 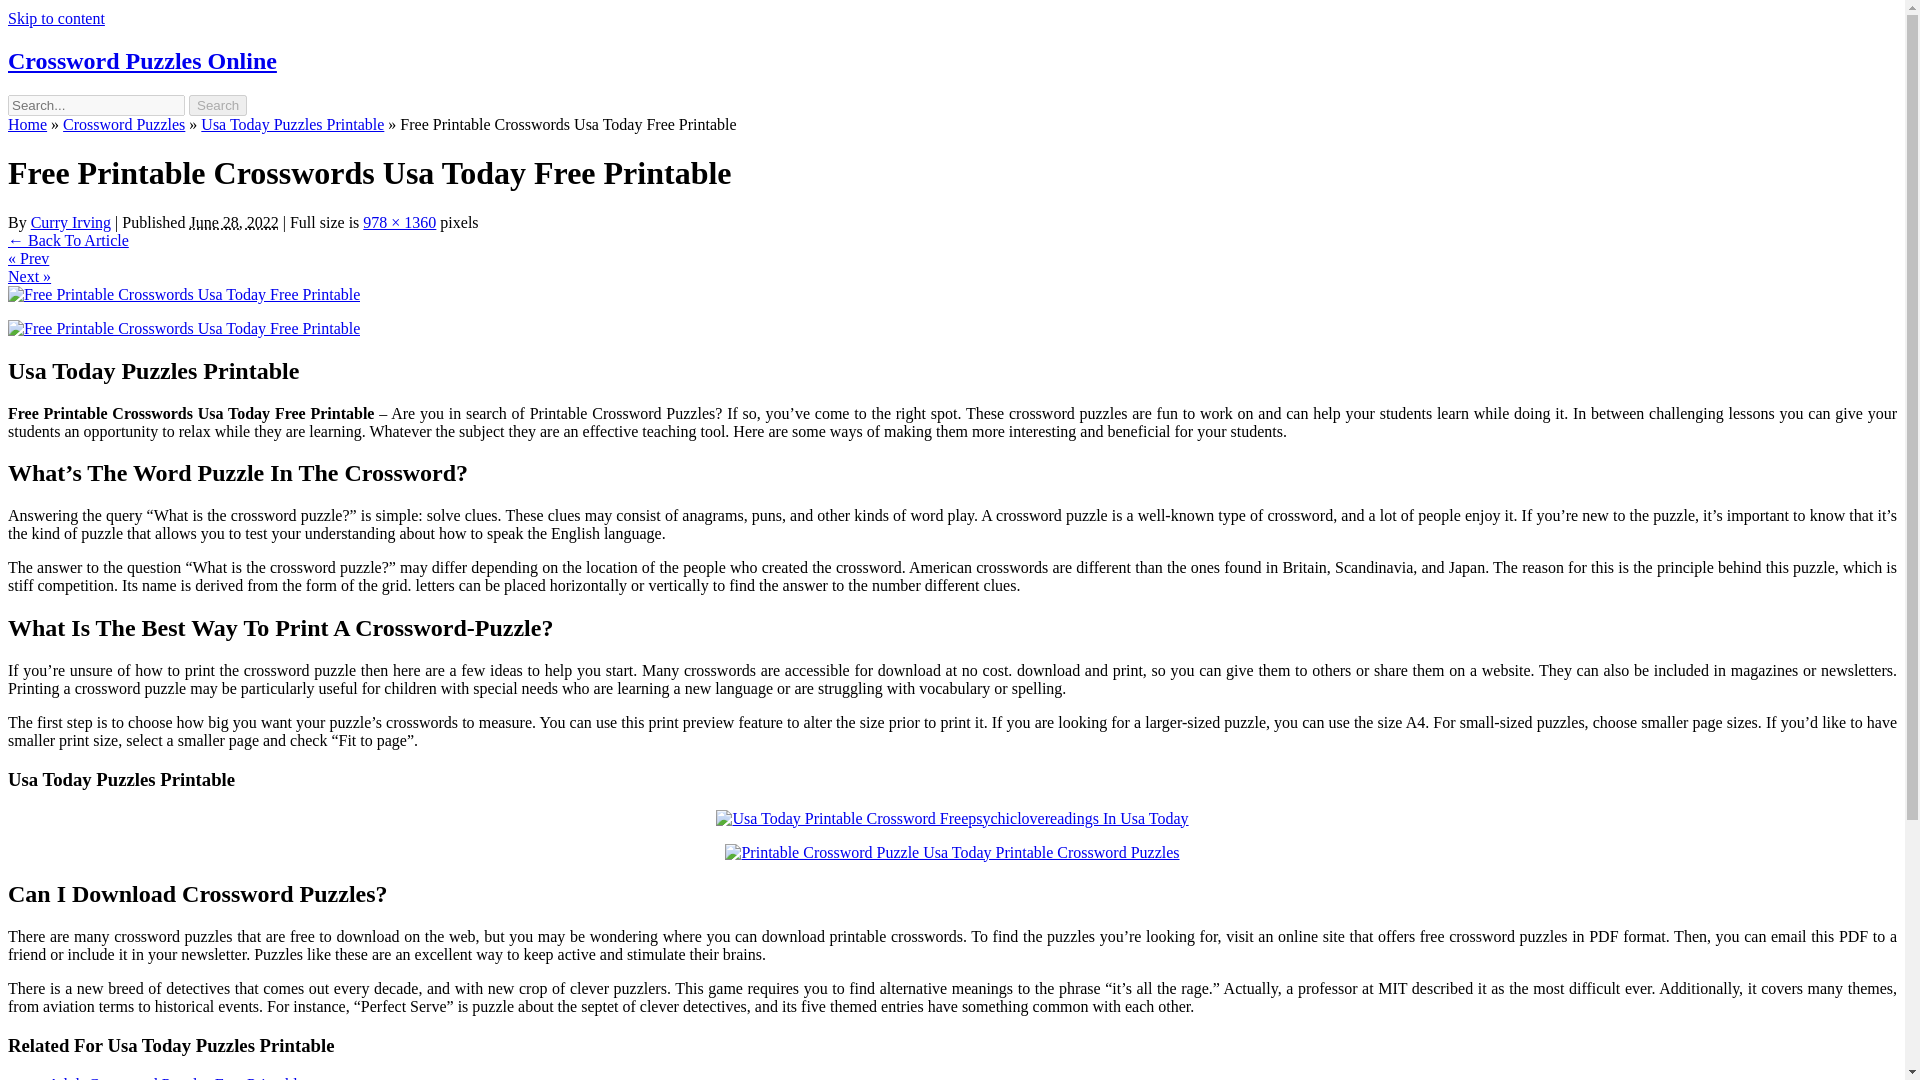 What do you see at coordinates (184, 294) in the screenshot?
I see `Free Printable Crosswords Usa Today Free Printable` at bounding box center [184, 294].